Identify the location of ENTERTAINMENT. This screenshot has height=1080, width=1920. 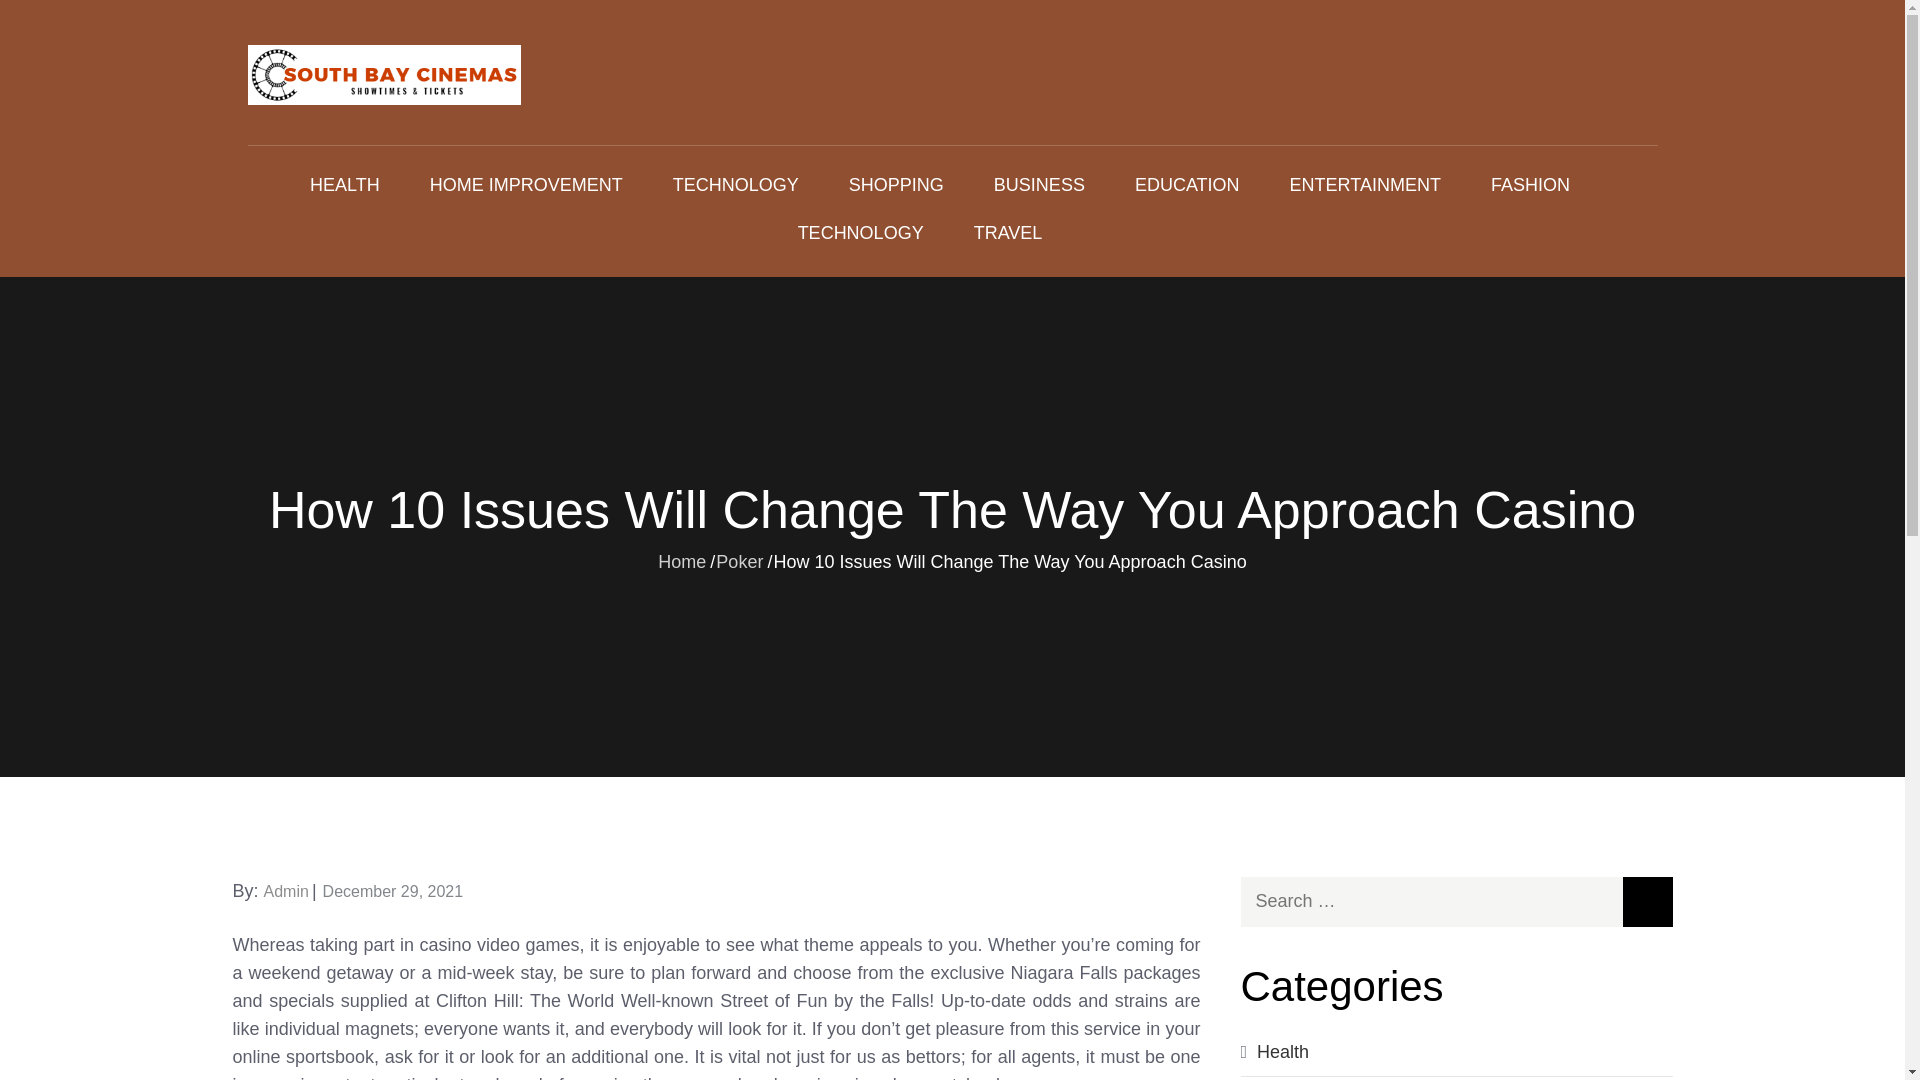
(1366, 184).